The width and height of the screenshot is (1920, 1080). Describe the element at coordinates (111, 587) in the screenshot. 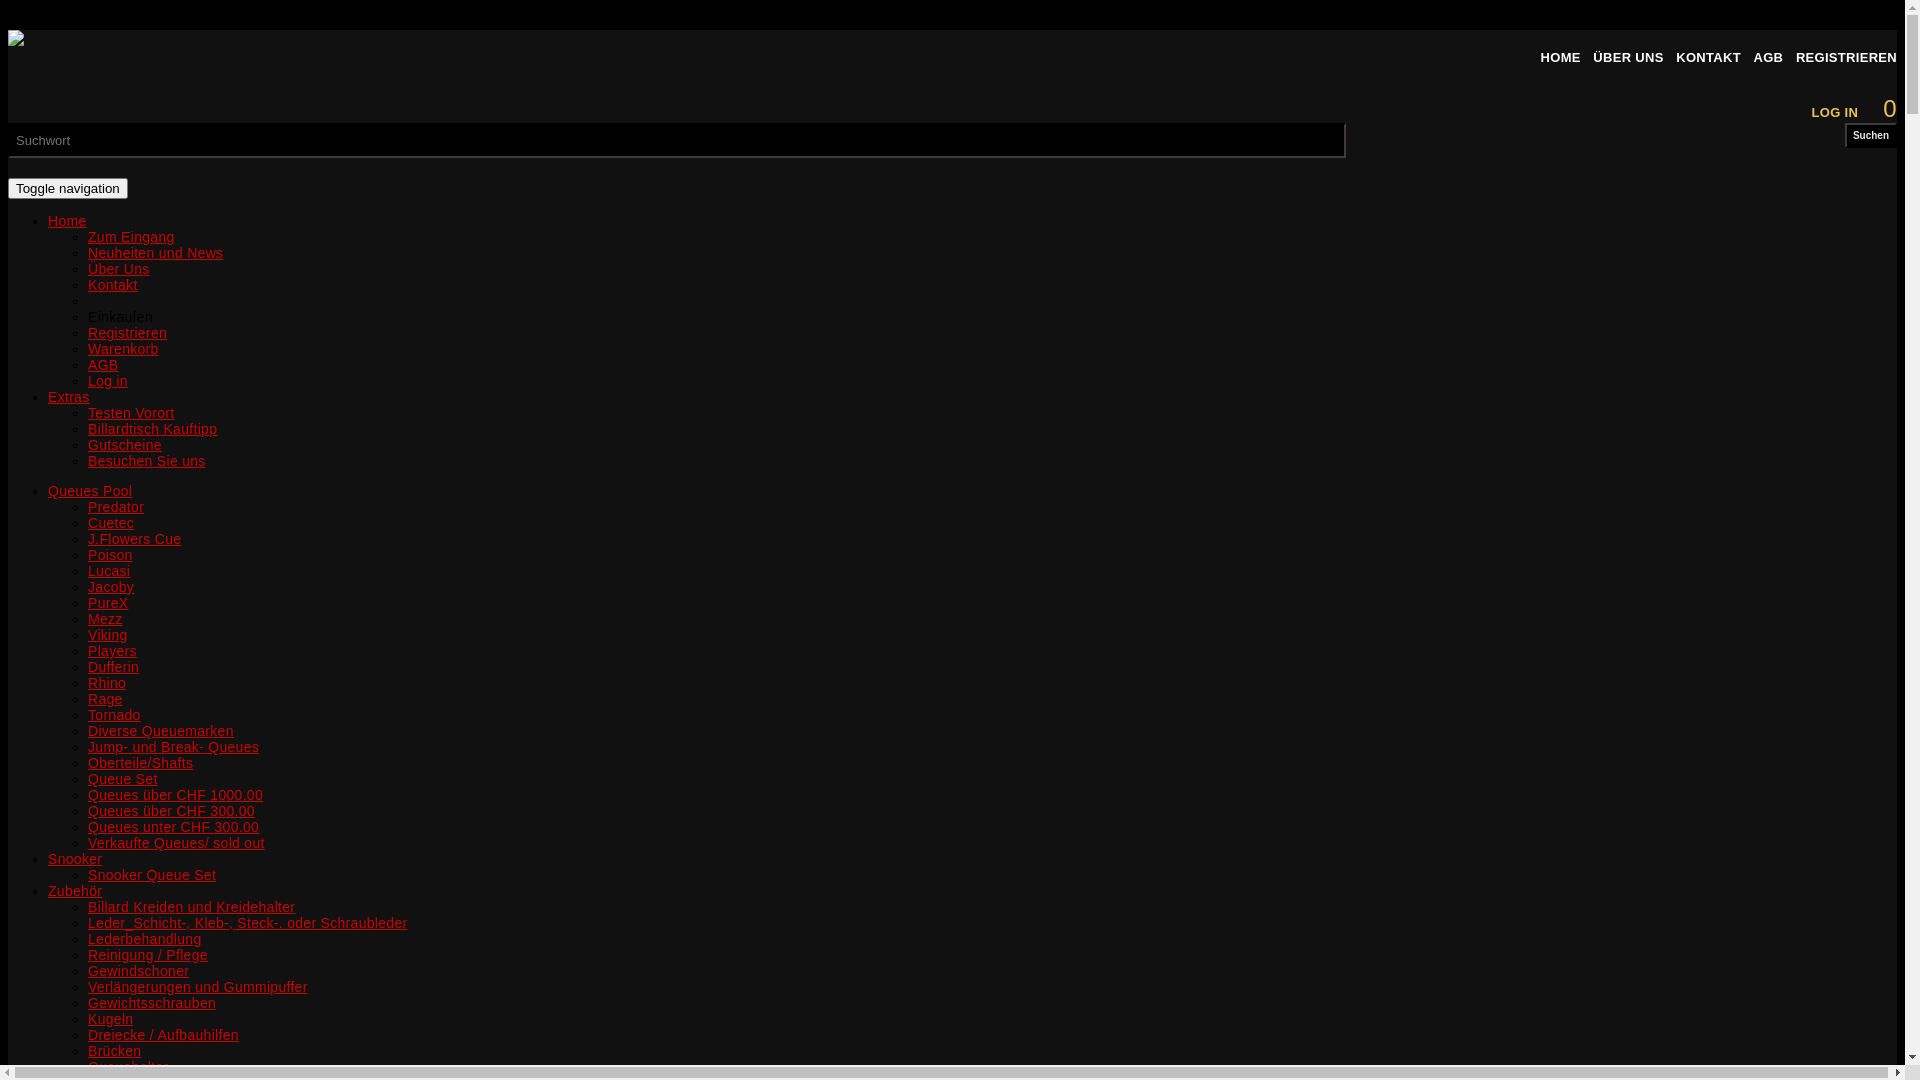

I see `Jacoby` at that location.